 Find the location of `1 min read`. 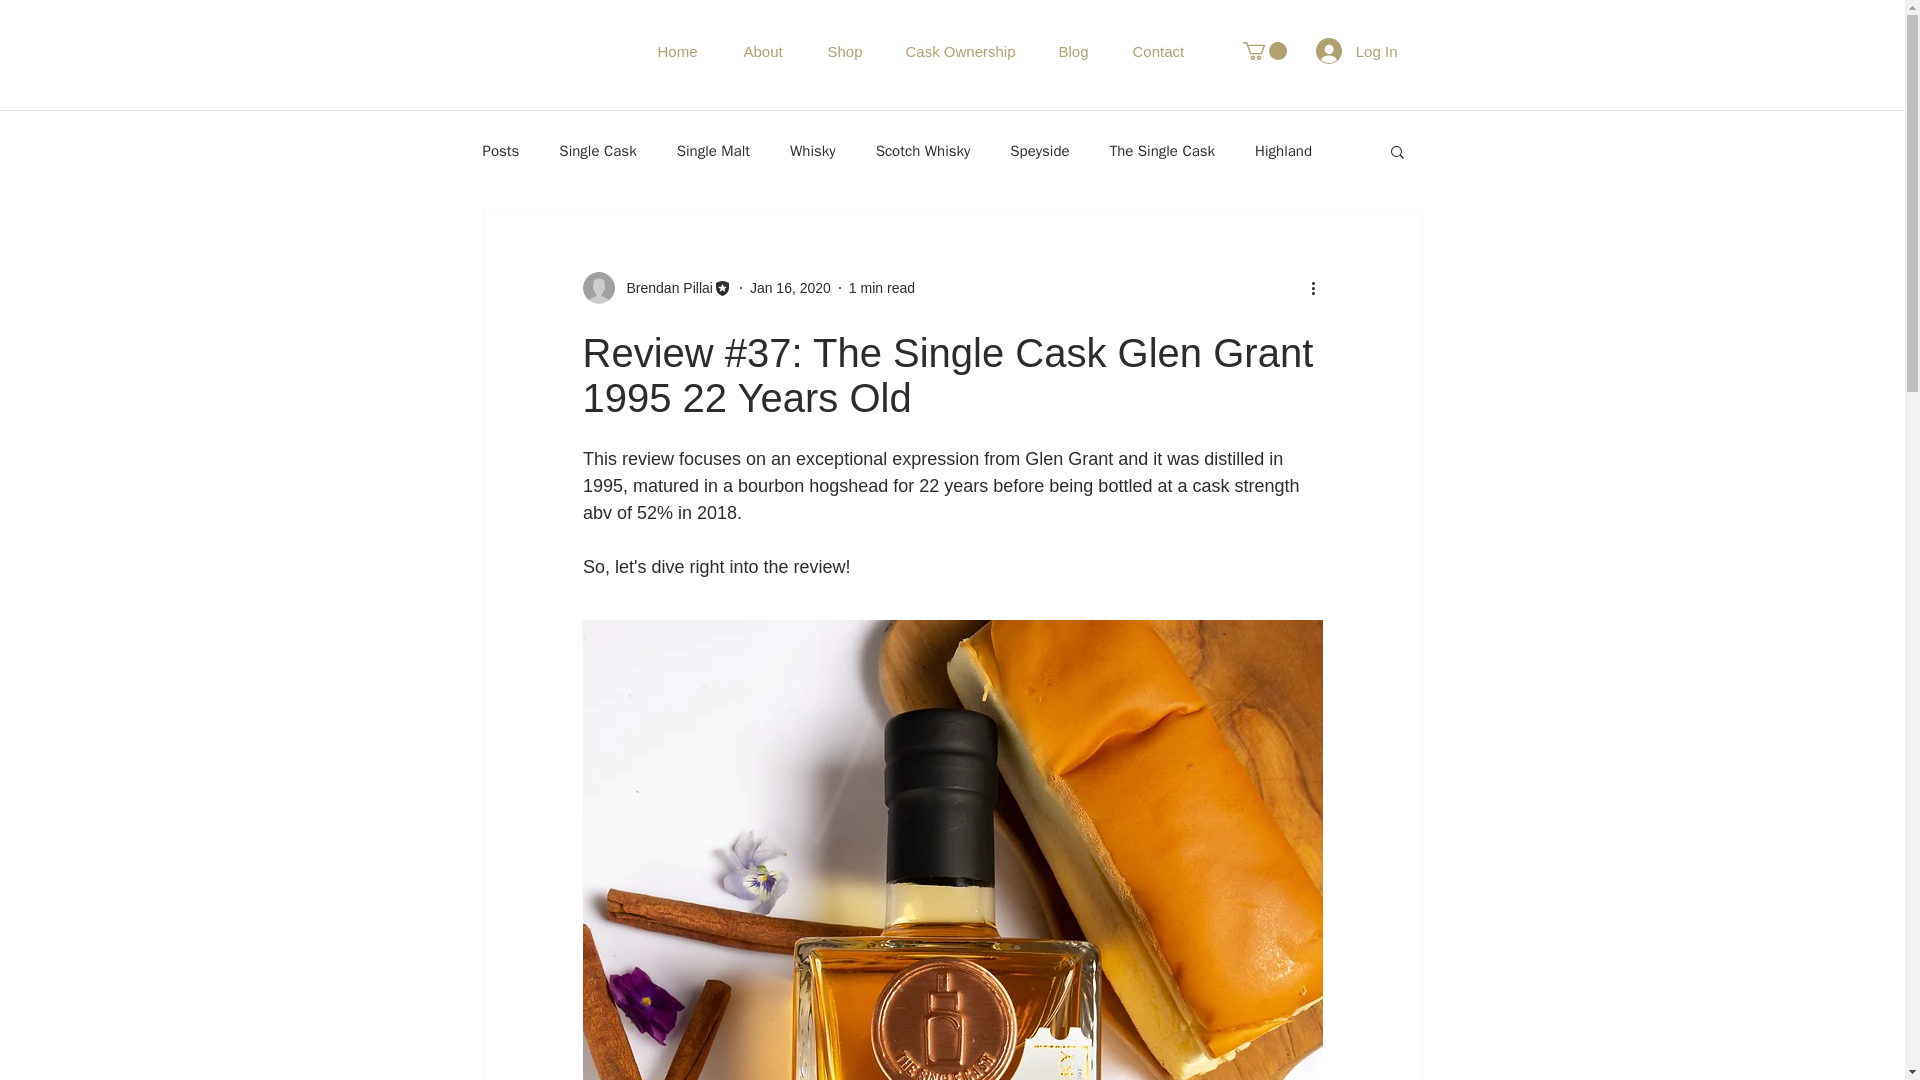

1 min read is located at coordinates (882, 287).